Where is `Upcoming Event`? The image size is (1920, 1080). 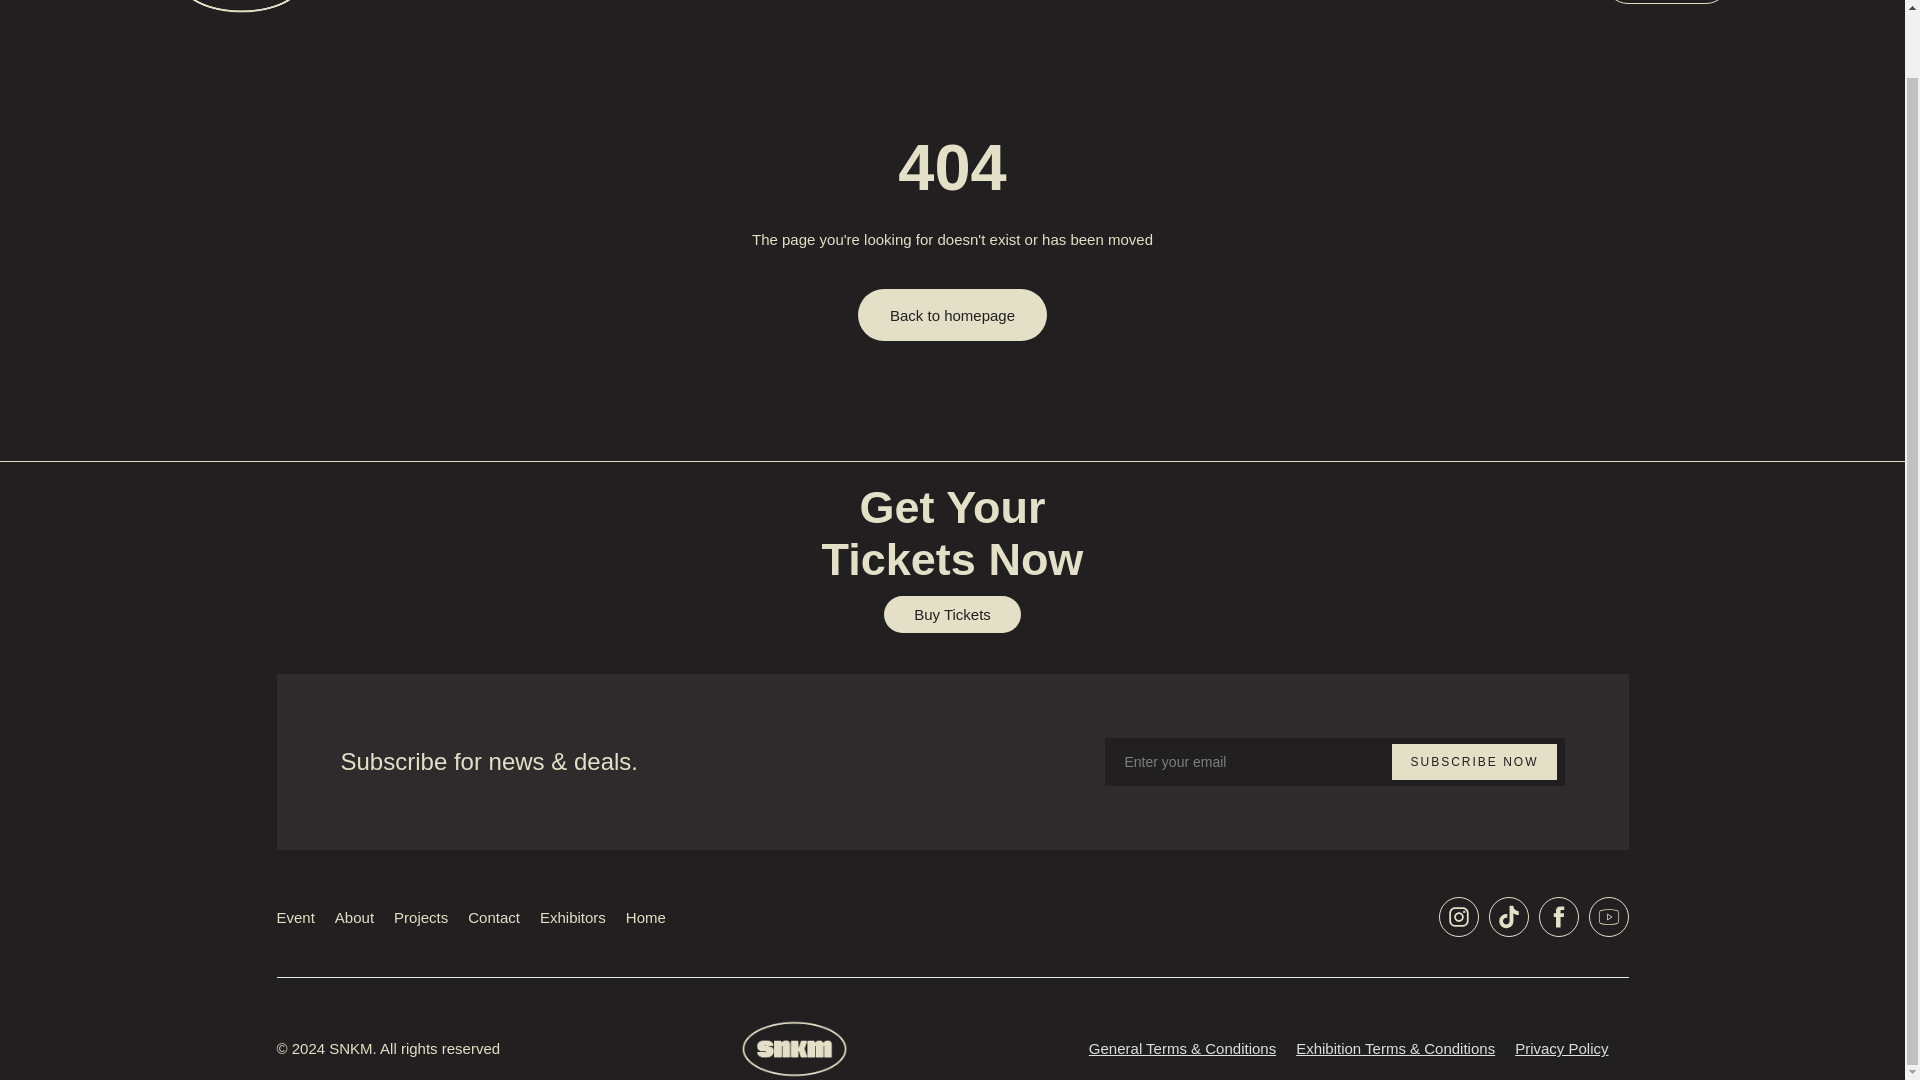
Upcoming Event is located at coordinates (1237, 2).